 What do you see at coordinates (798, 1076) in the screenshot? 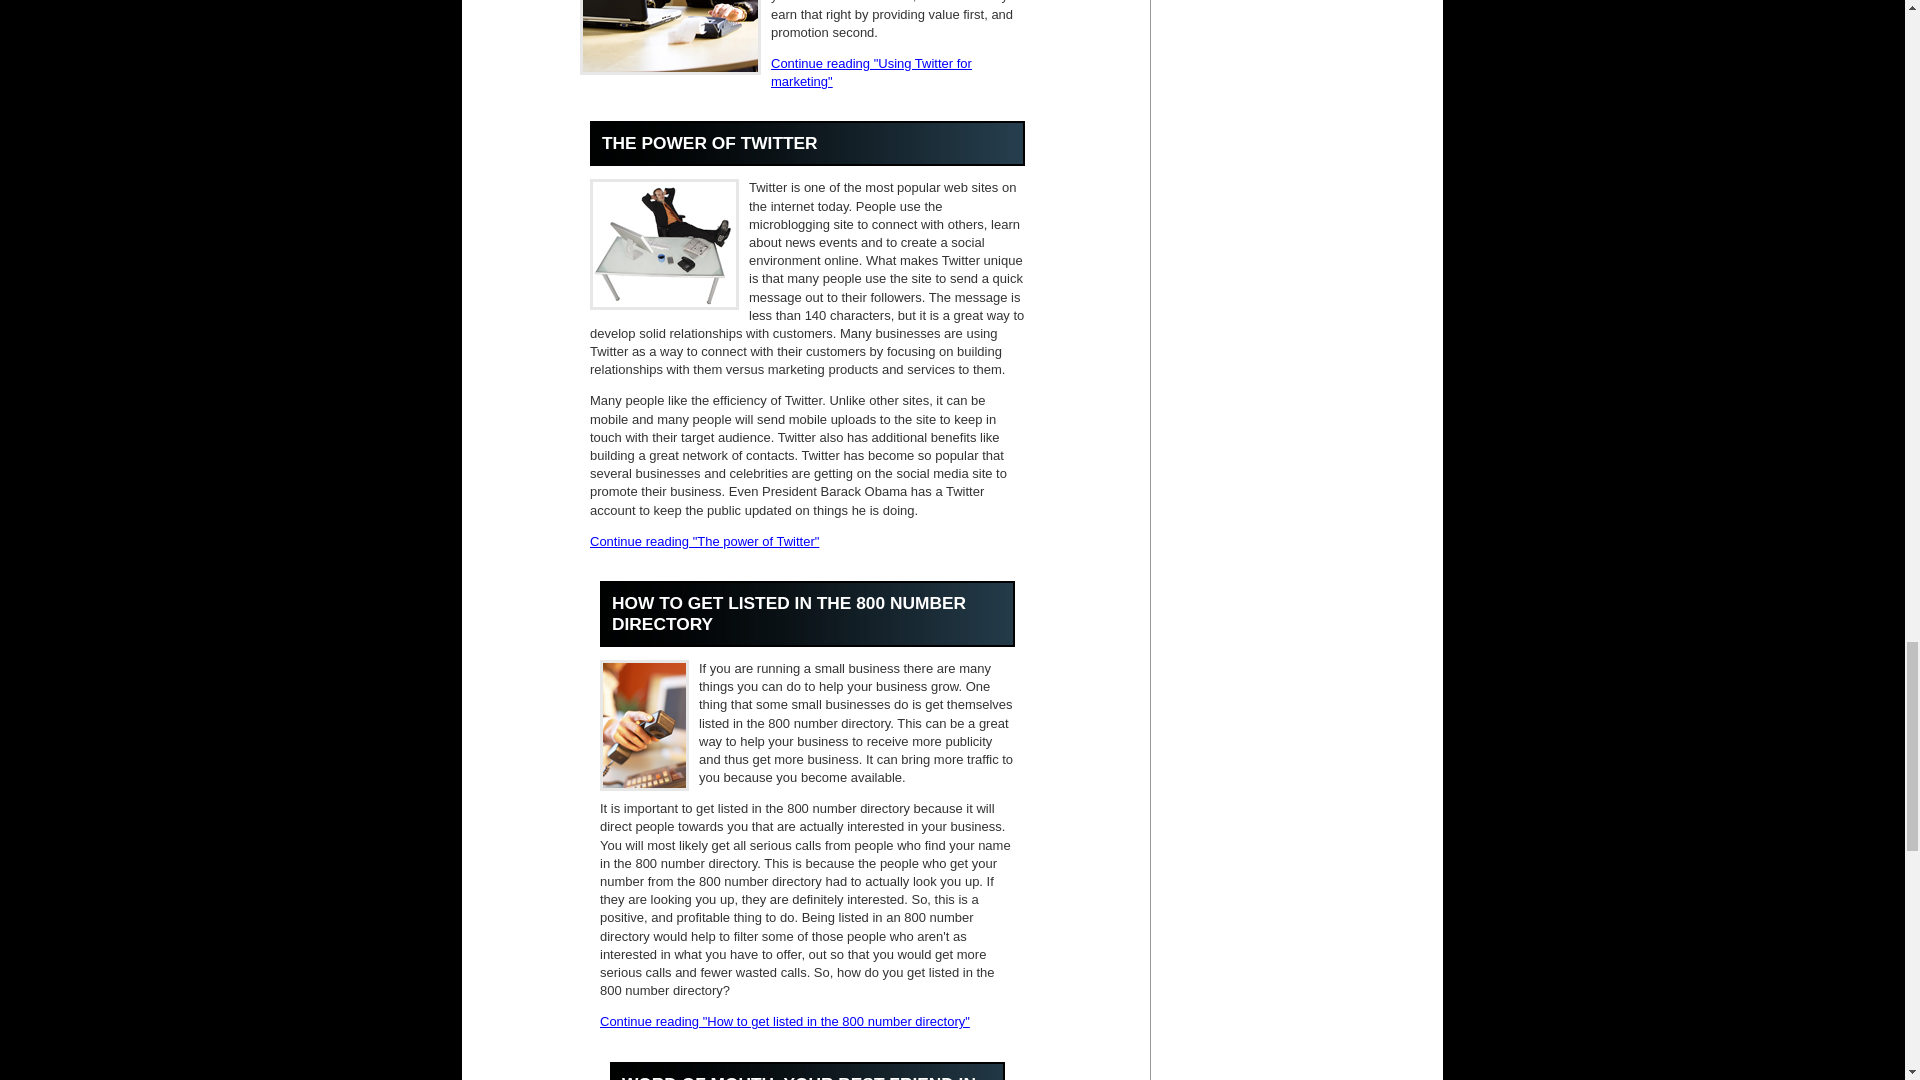
I see `WORD OF MOUTH, YOUR BEST FRIEND IN MARKETING.` at bounding box center [798, 1076].